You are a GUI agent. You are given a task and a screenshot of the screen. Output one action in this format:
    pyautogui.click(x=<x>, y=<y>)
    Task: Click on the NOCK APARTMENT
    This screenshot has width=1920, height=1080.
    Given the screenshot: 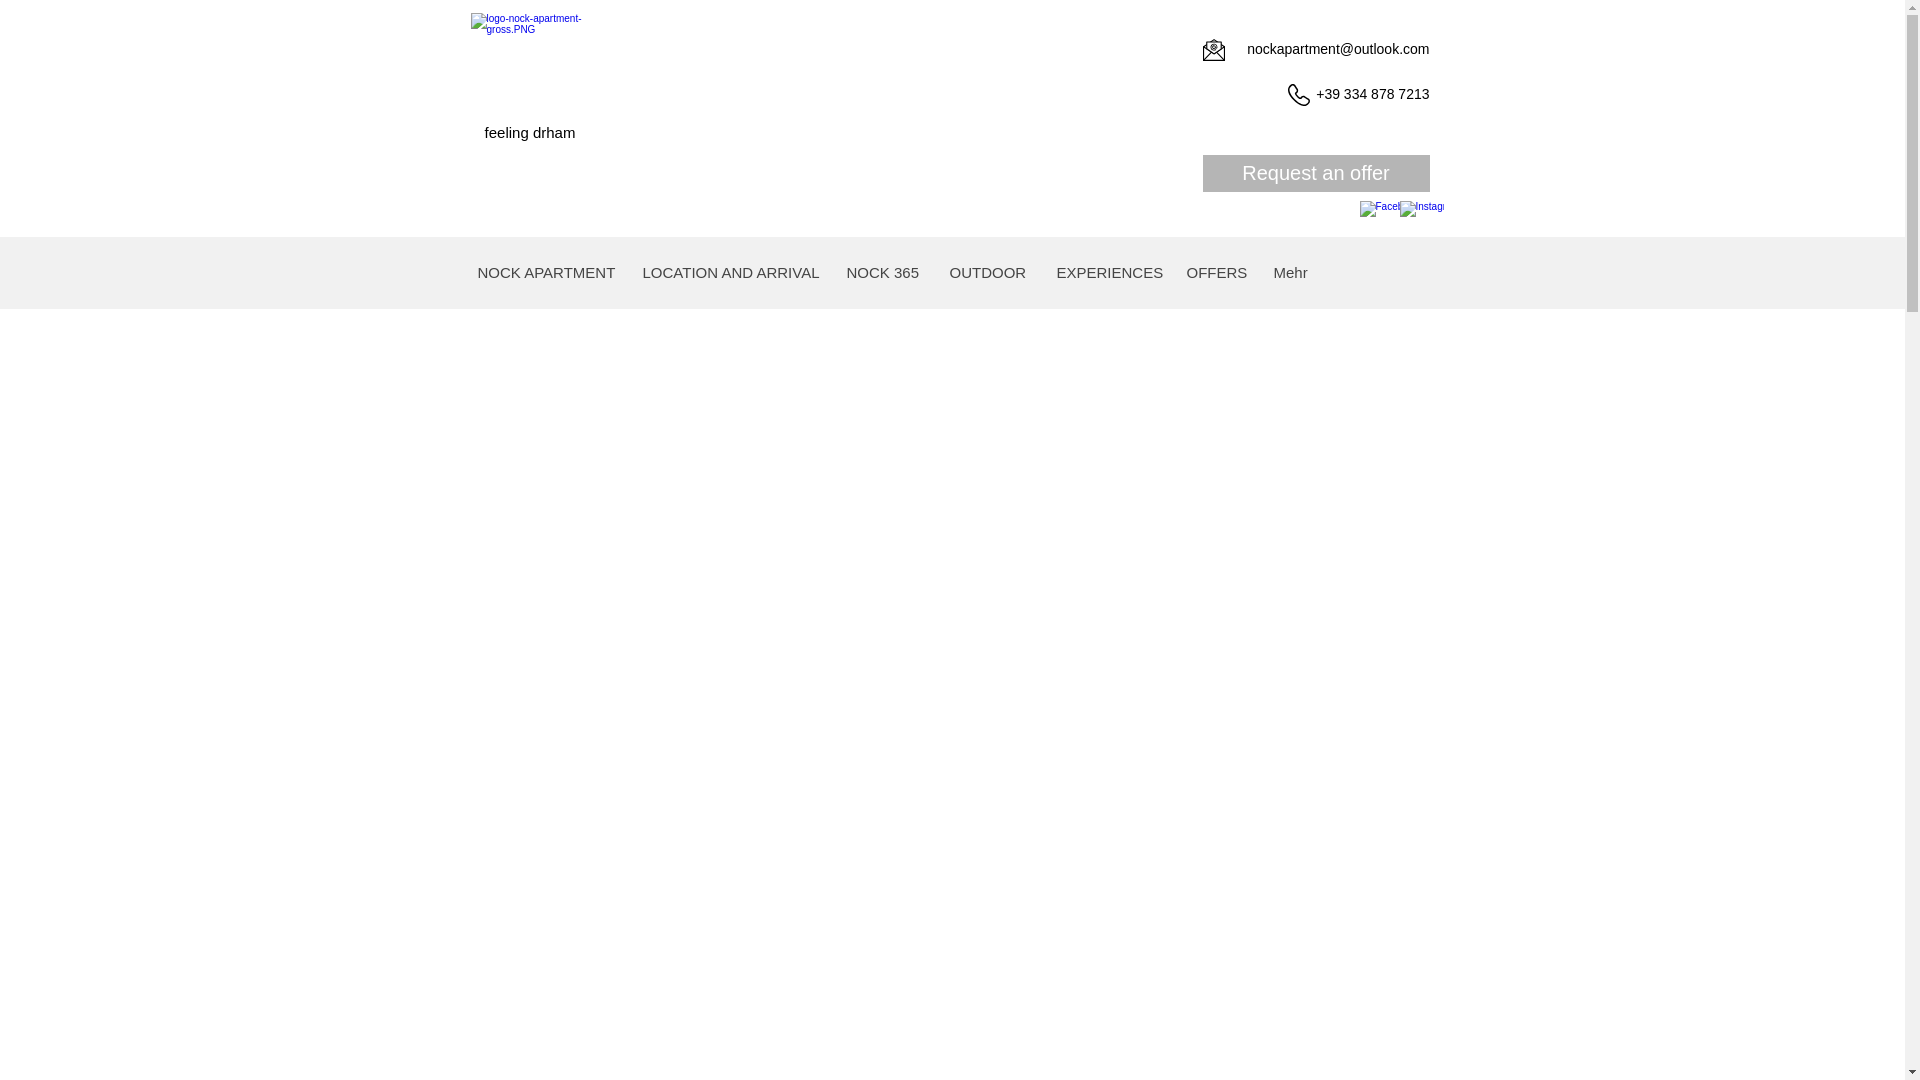 What is the action you would take?
    pyautogui.click(x=544, y=273)
    